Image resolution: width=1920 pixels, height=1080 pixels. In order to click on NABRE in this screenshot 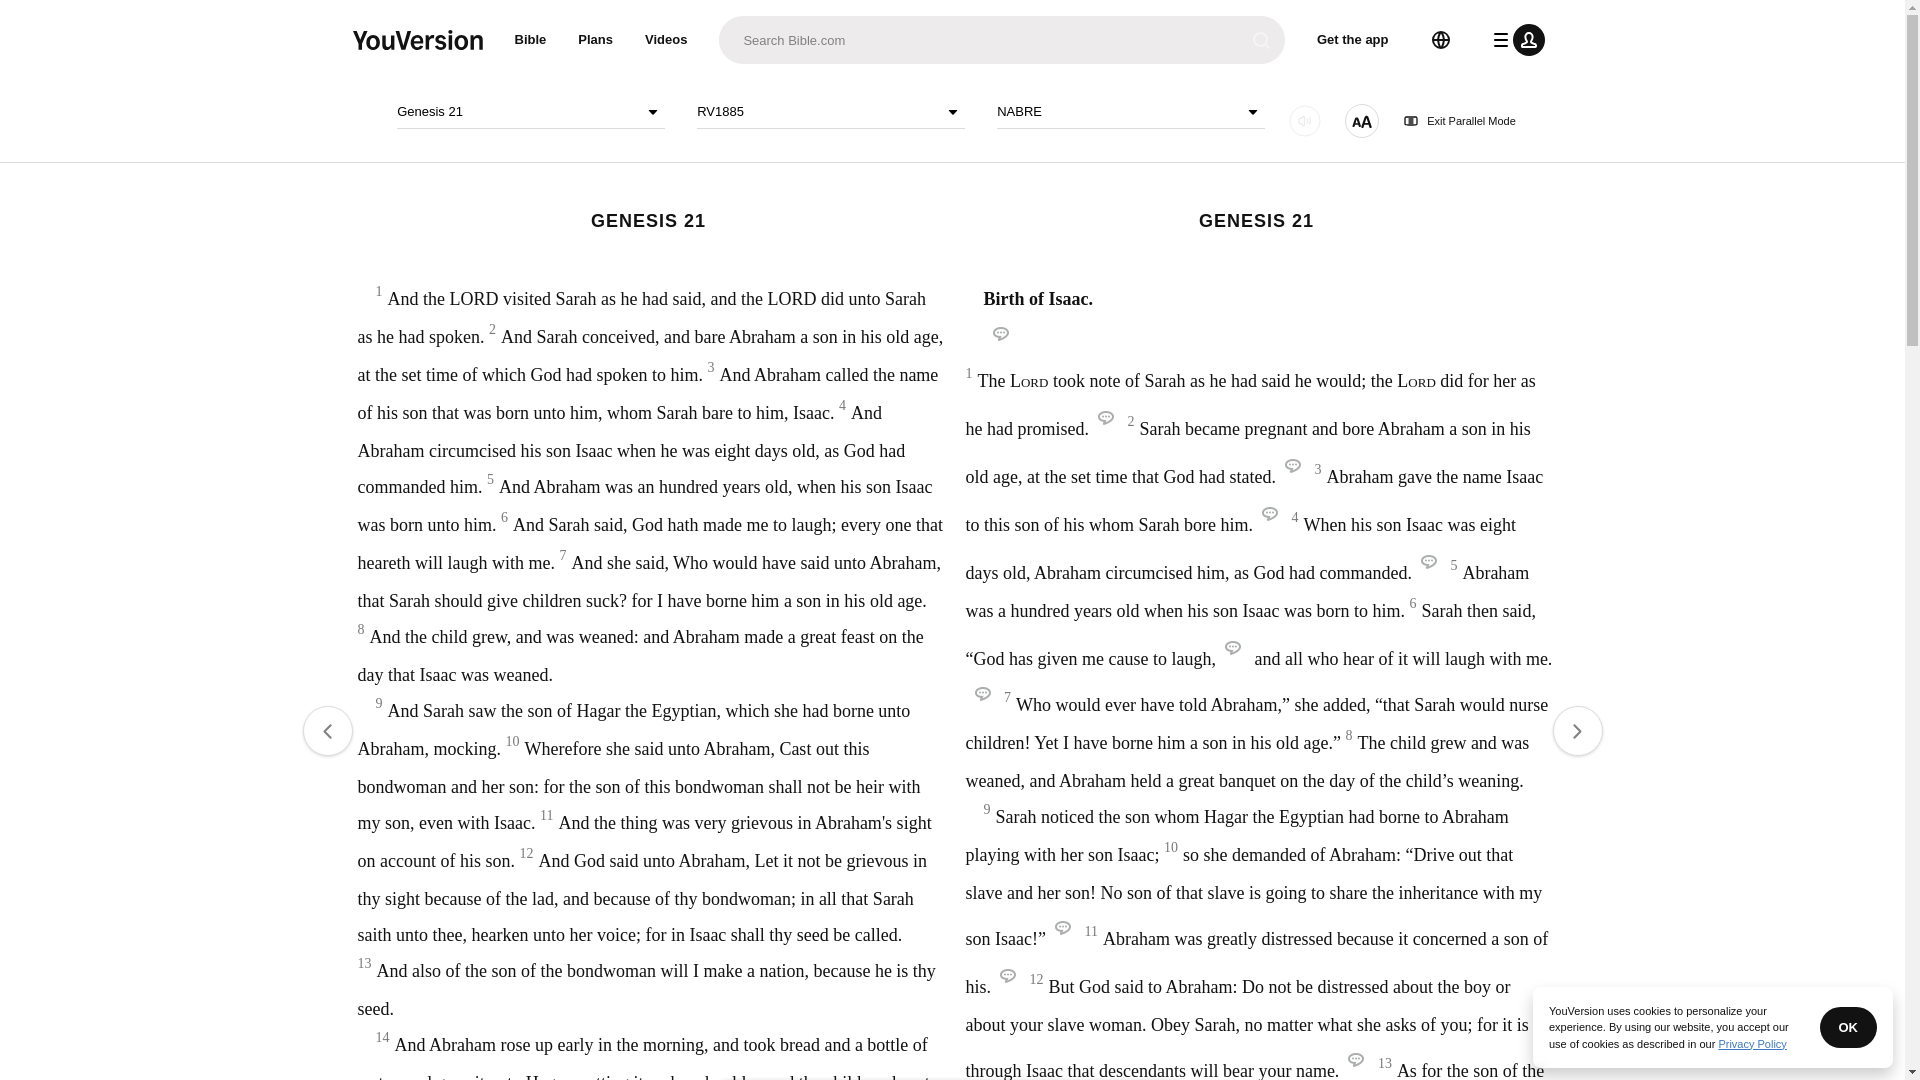, I will do `click(1130, 112)`.